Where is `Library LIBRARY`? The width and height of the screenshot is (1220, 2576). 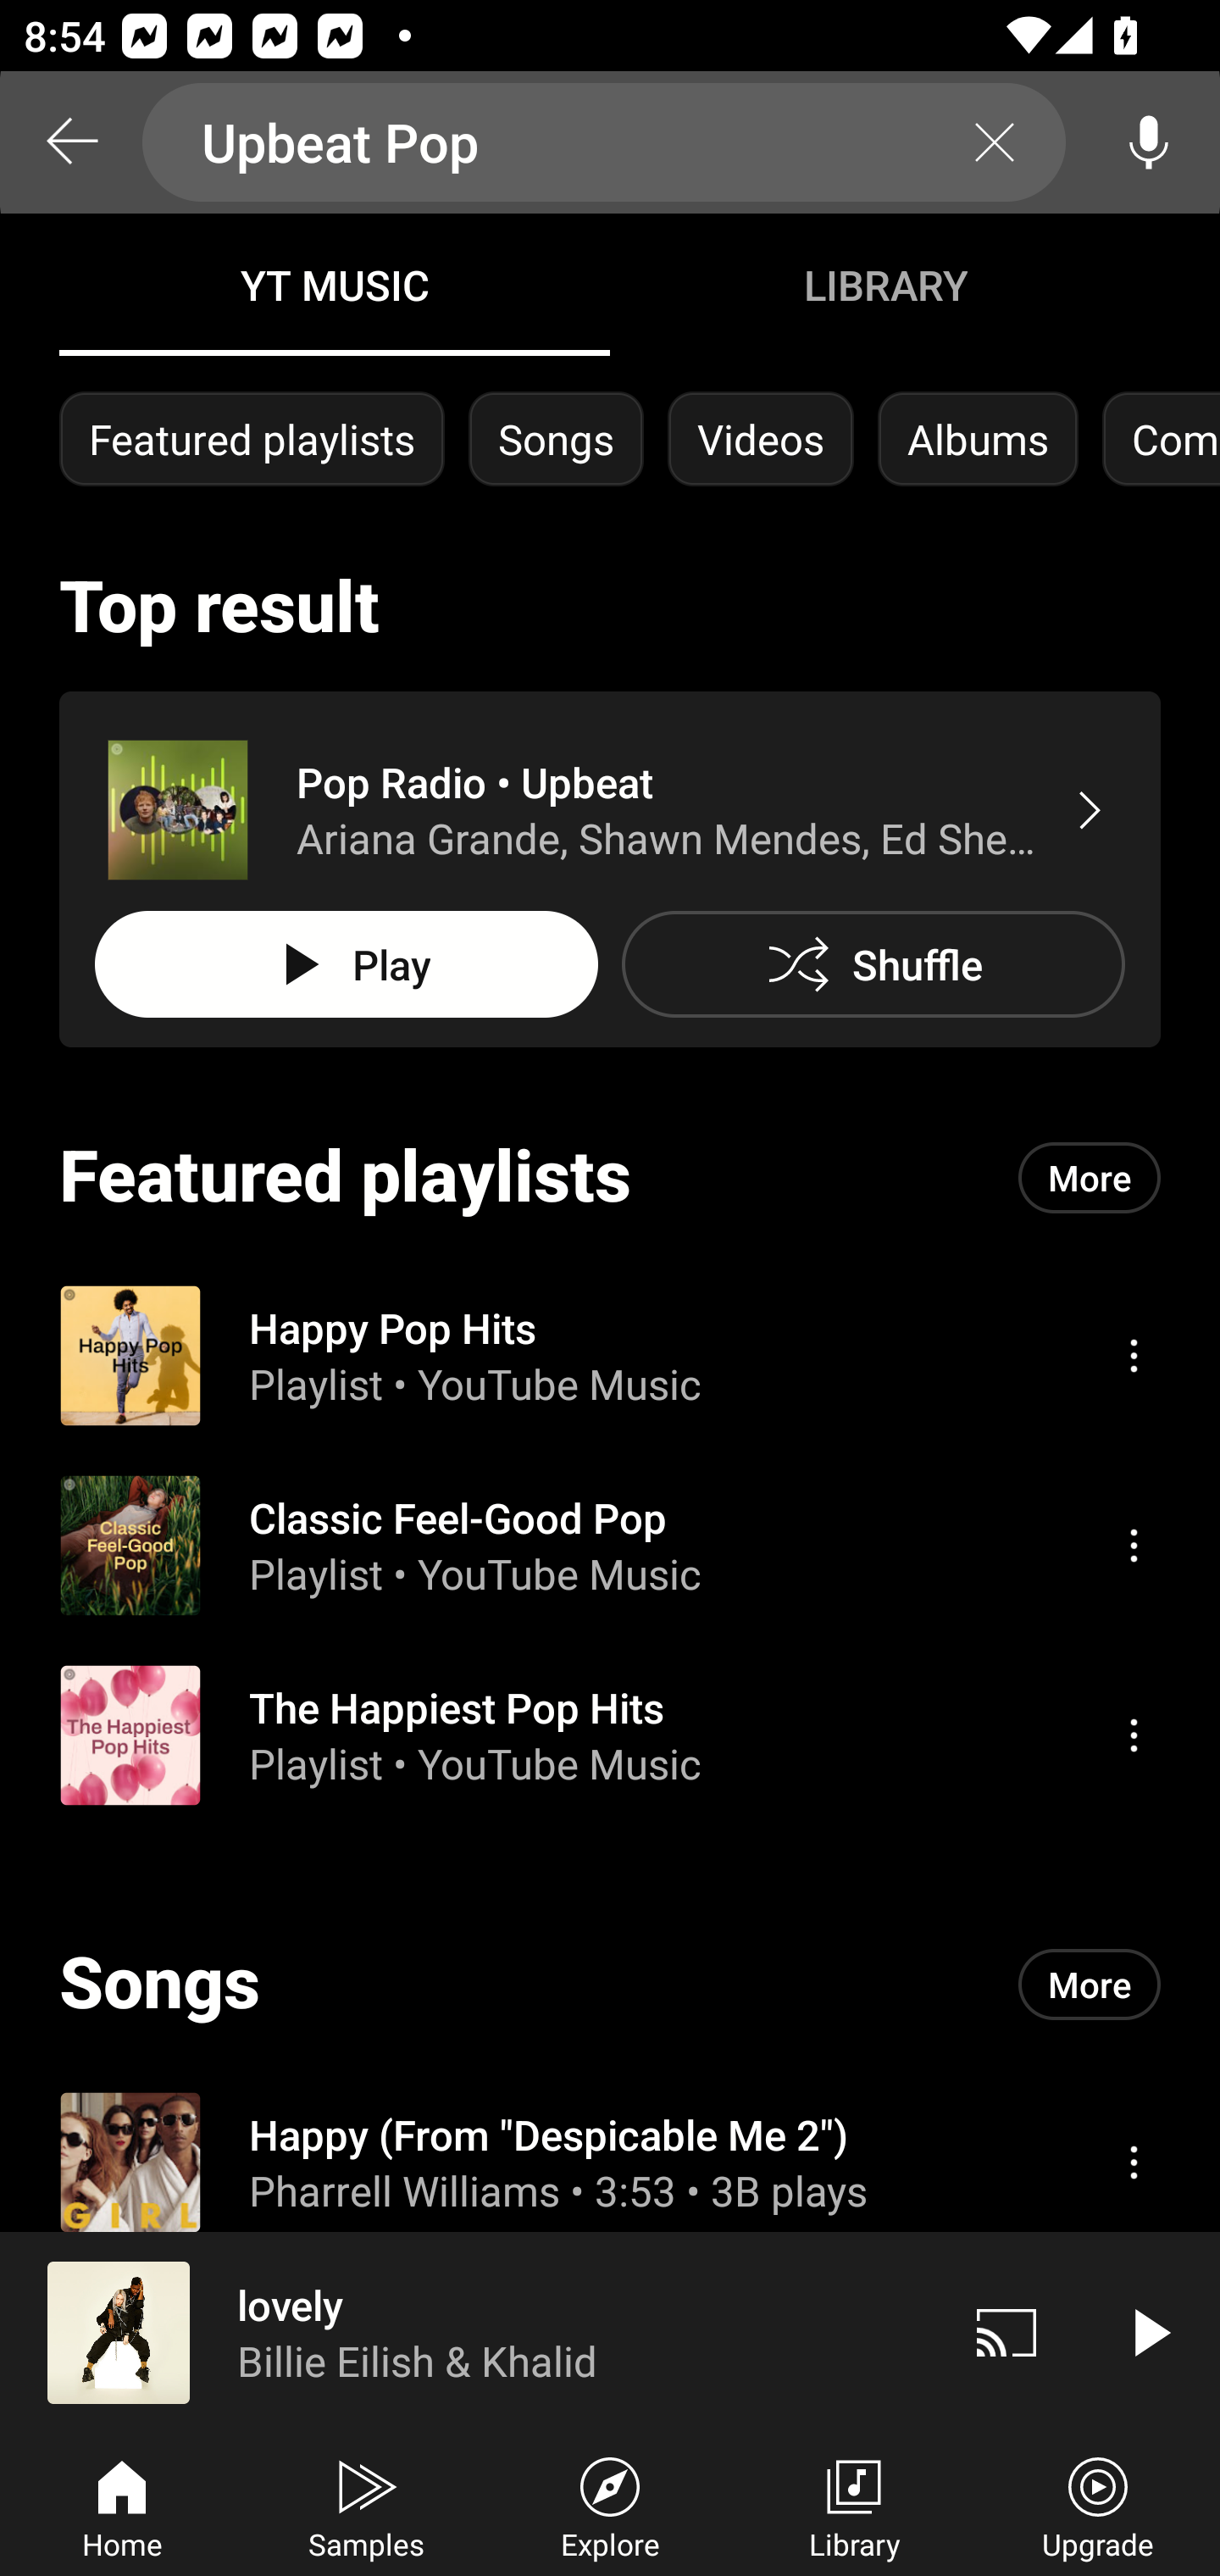 Library LIBRARY is located at coordinates (884, 285).